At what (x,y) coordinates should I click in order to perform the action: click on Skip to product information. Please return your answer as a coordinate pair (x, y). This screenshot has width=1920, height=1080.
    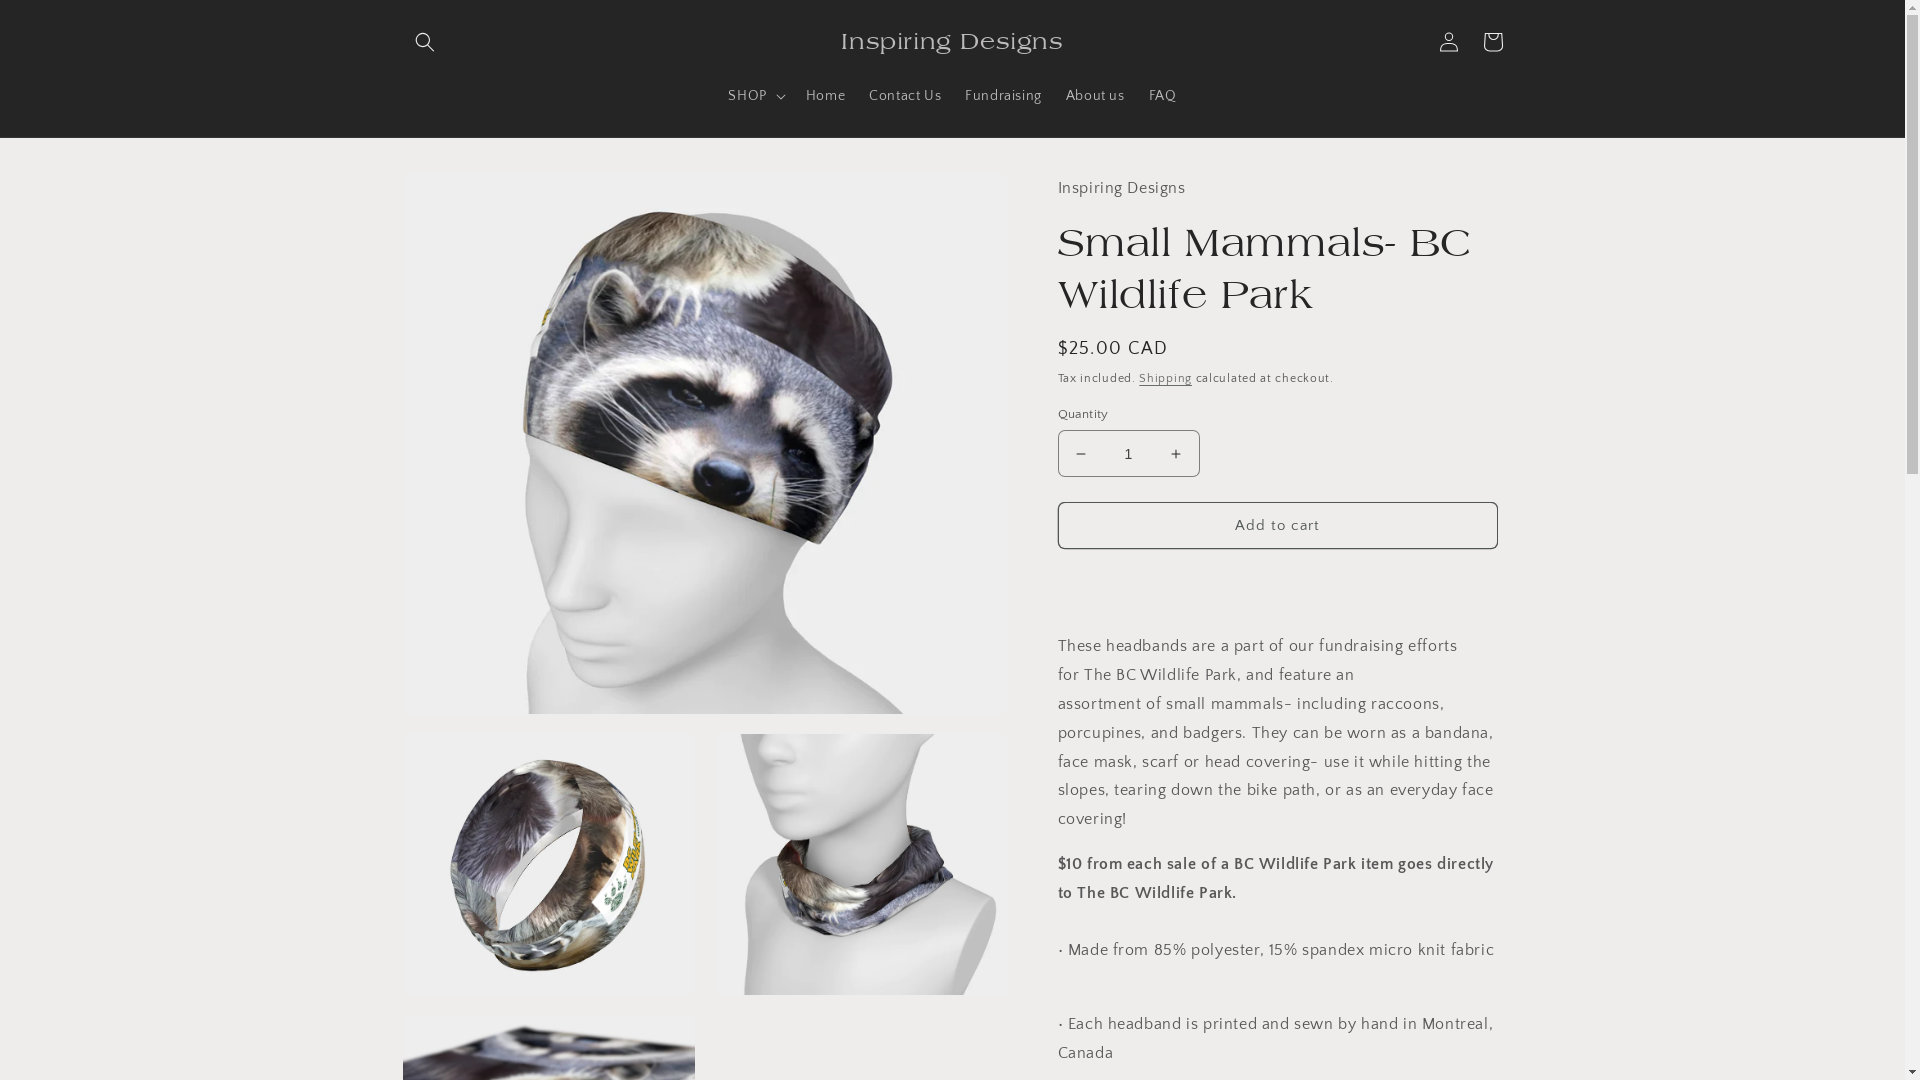
    Looking at the image, I should click on (463, 196).